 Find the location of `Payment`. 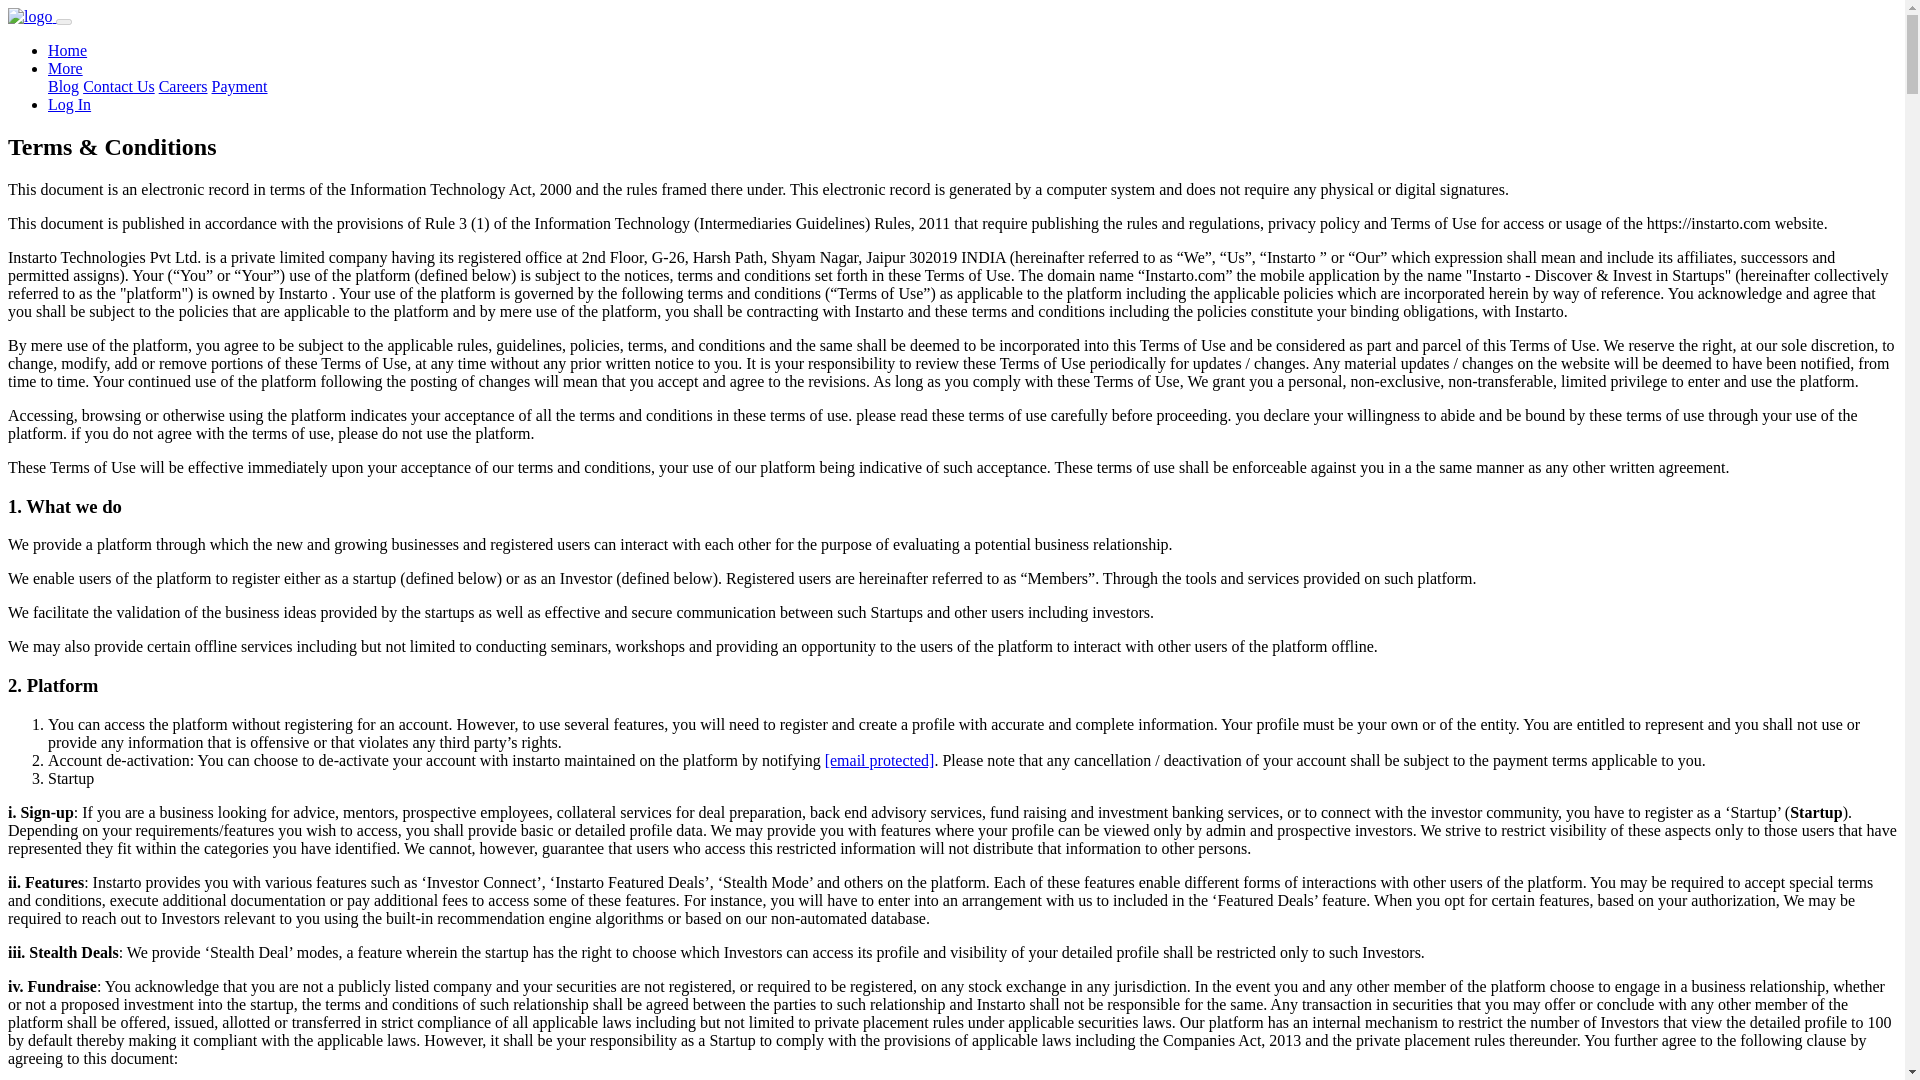

Payment is located at coordinates (240, 86).